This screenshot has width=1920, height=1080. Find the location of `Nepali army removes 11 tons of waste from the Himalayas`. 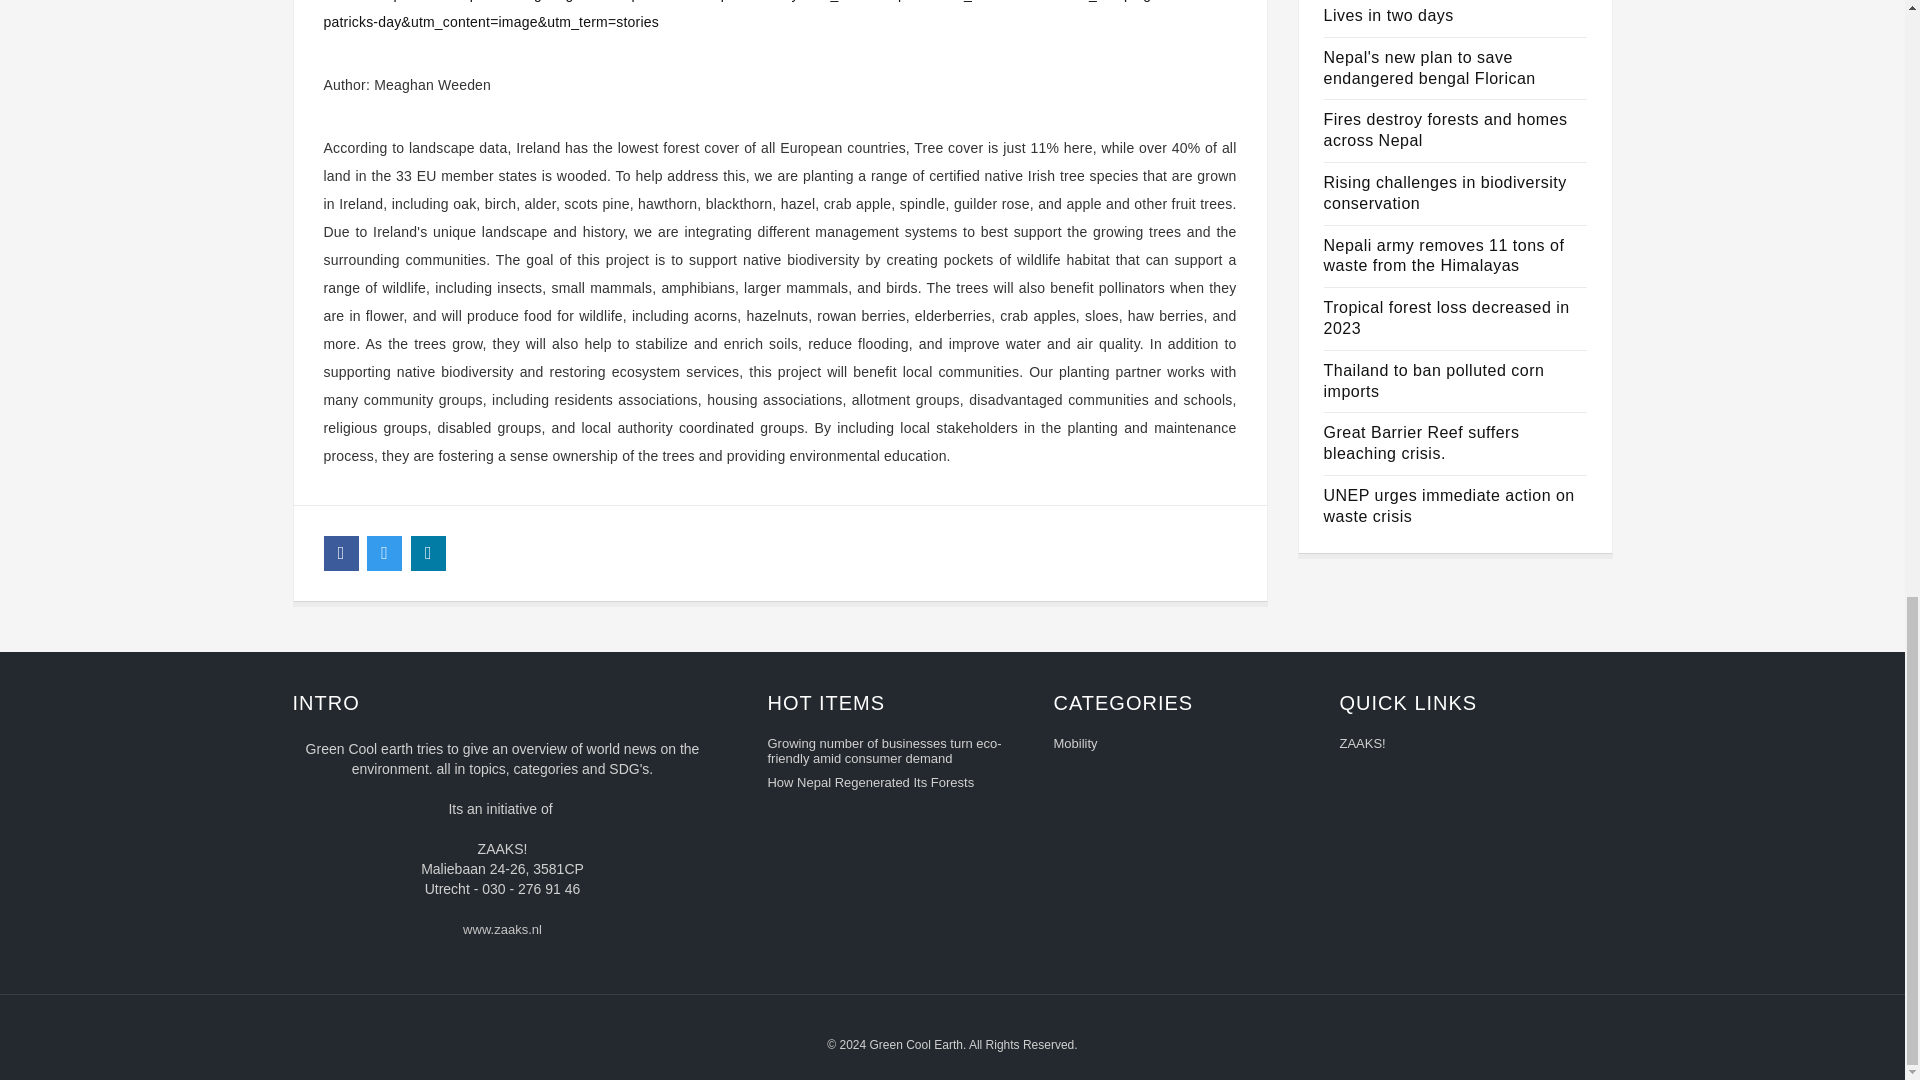

Nepali army removes 11 tons of waste from the Himalayas is located at coordinates (1444, 256).